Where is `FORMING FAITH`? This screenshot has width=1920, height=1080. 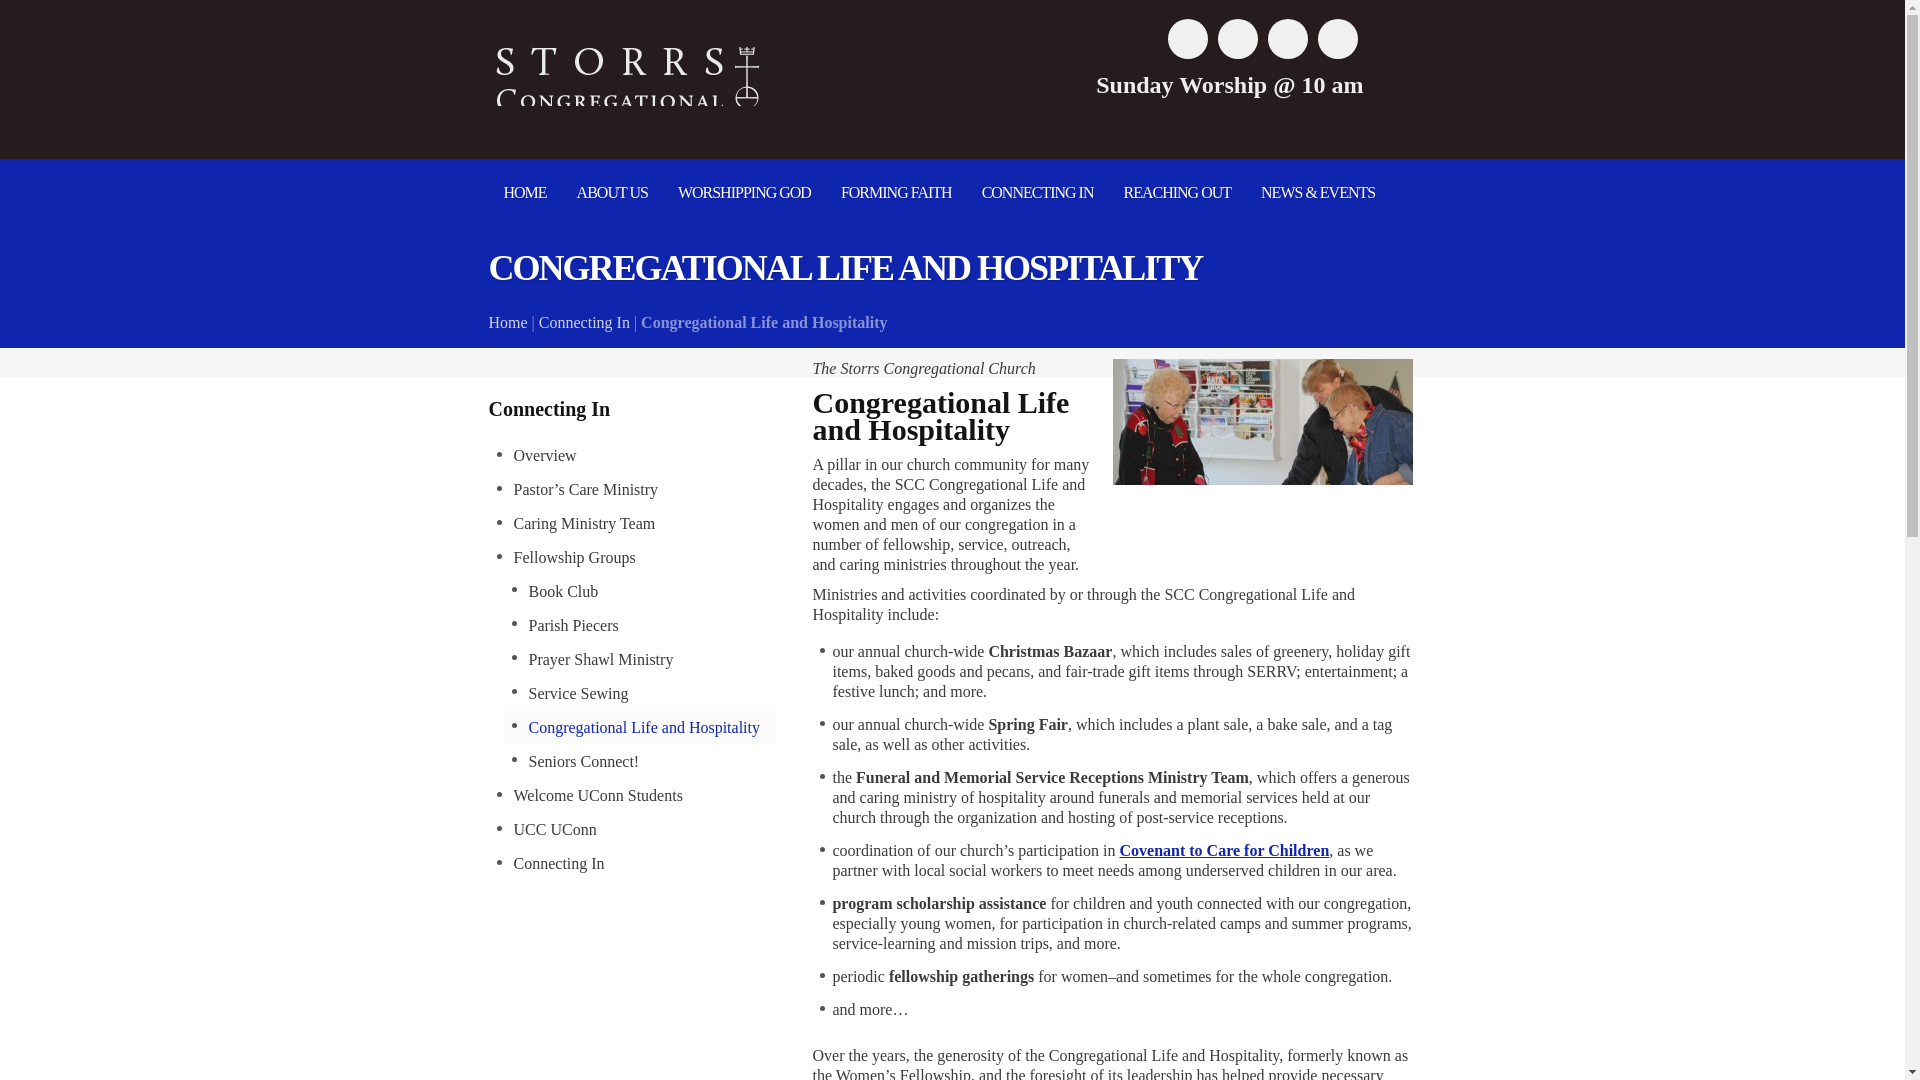
FORMING FAITH is located at coordinates (896, 192).